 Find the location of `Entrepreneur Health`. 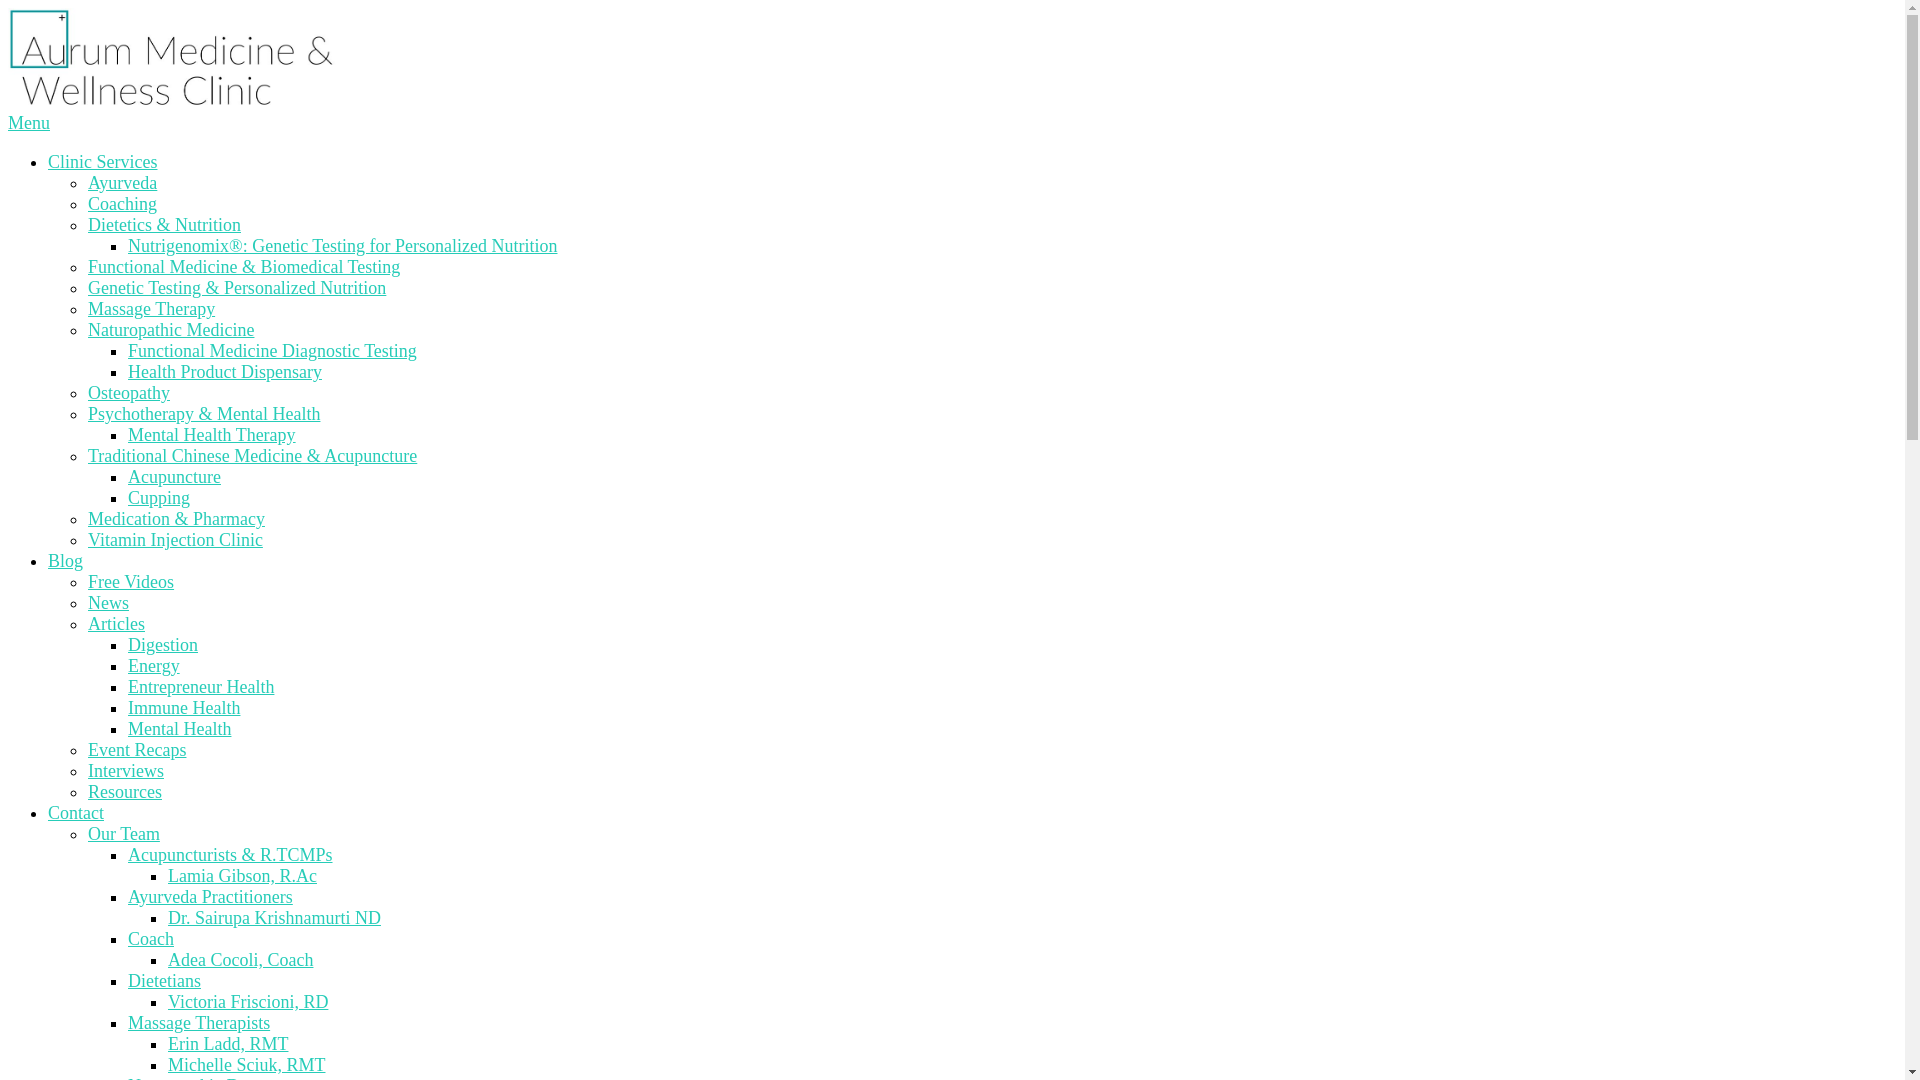

Entrepreneur Health is located at coordinates (201, 687).